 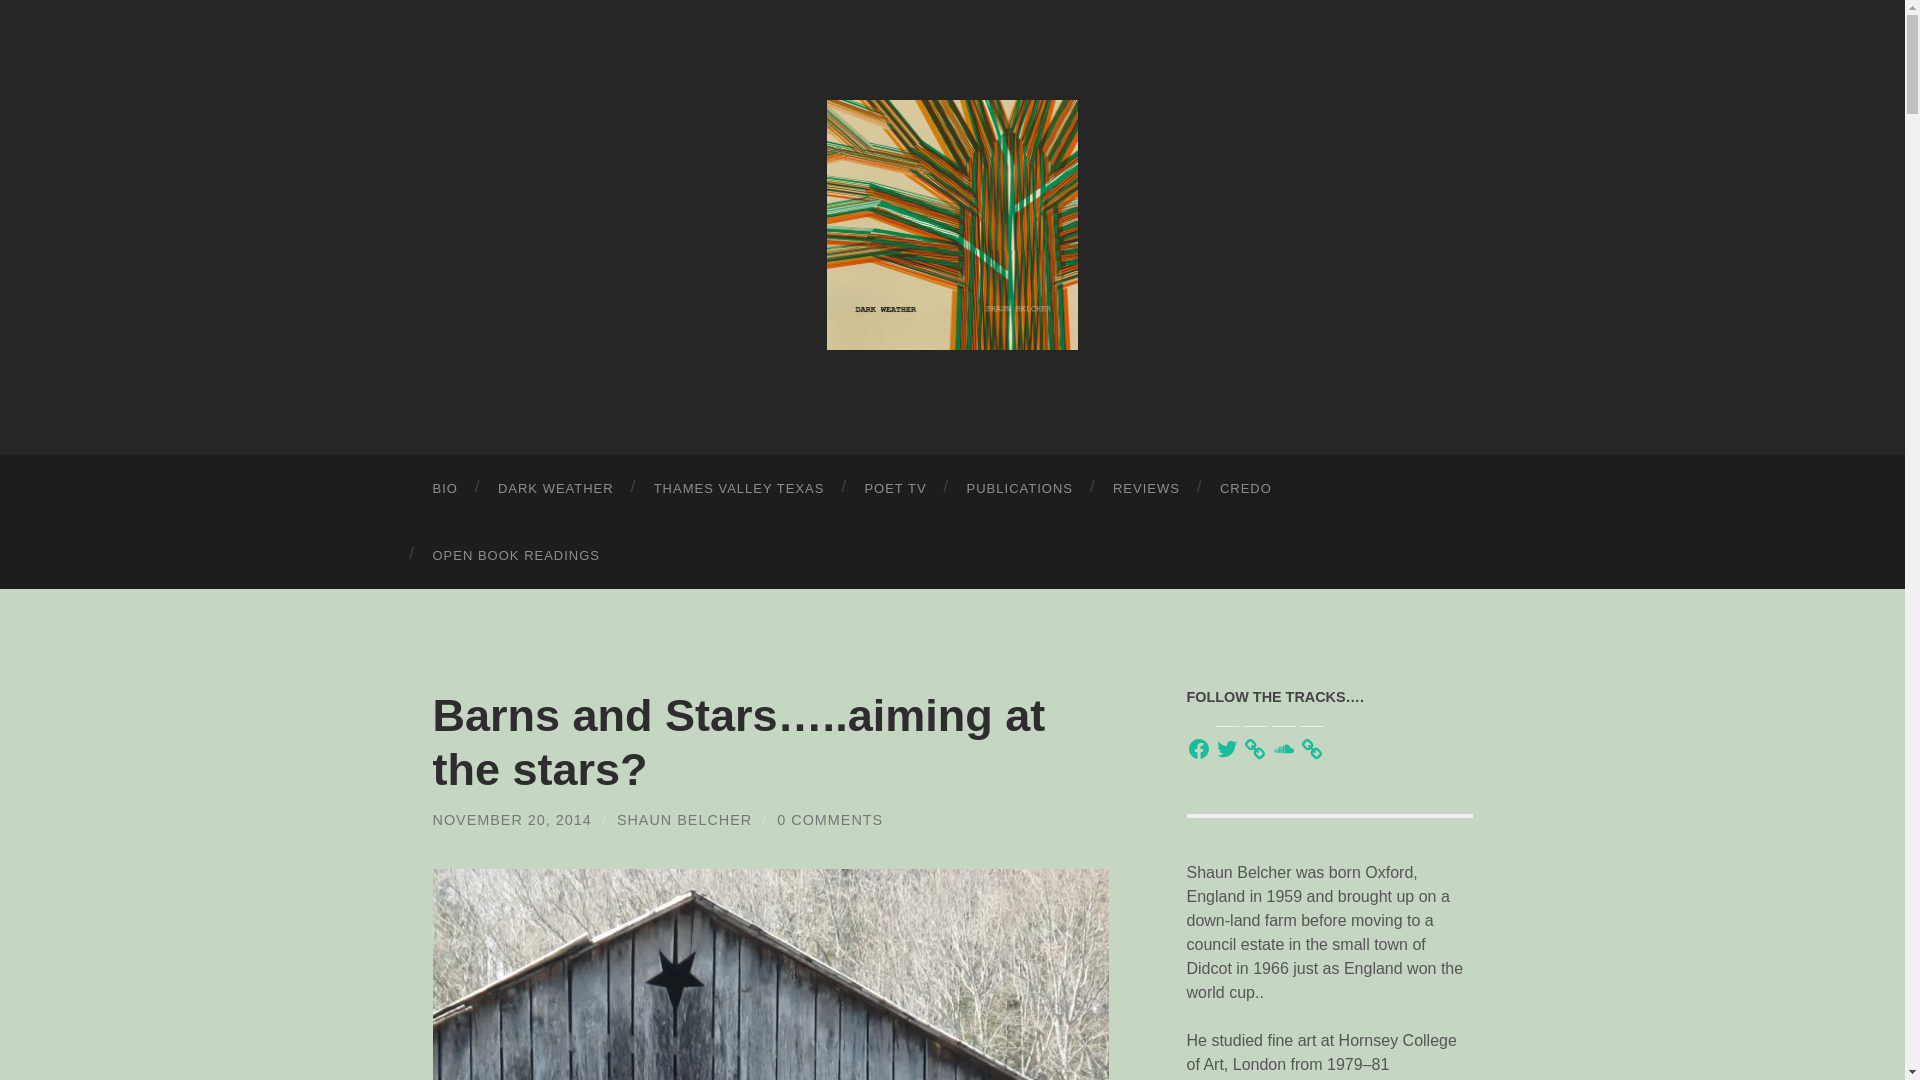 What do you see at coordinates (516, 554) in the screenshot?
I see `OPEN BOOK READINGS` at bounding box center [516, 554].